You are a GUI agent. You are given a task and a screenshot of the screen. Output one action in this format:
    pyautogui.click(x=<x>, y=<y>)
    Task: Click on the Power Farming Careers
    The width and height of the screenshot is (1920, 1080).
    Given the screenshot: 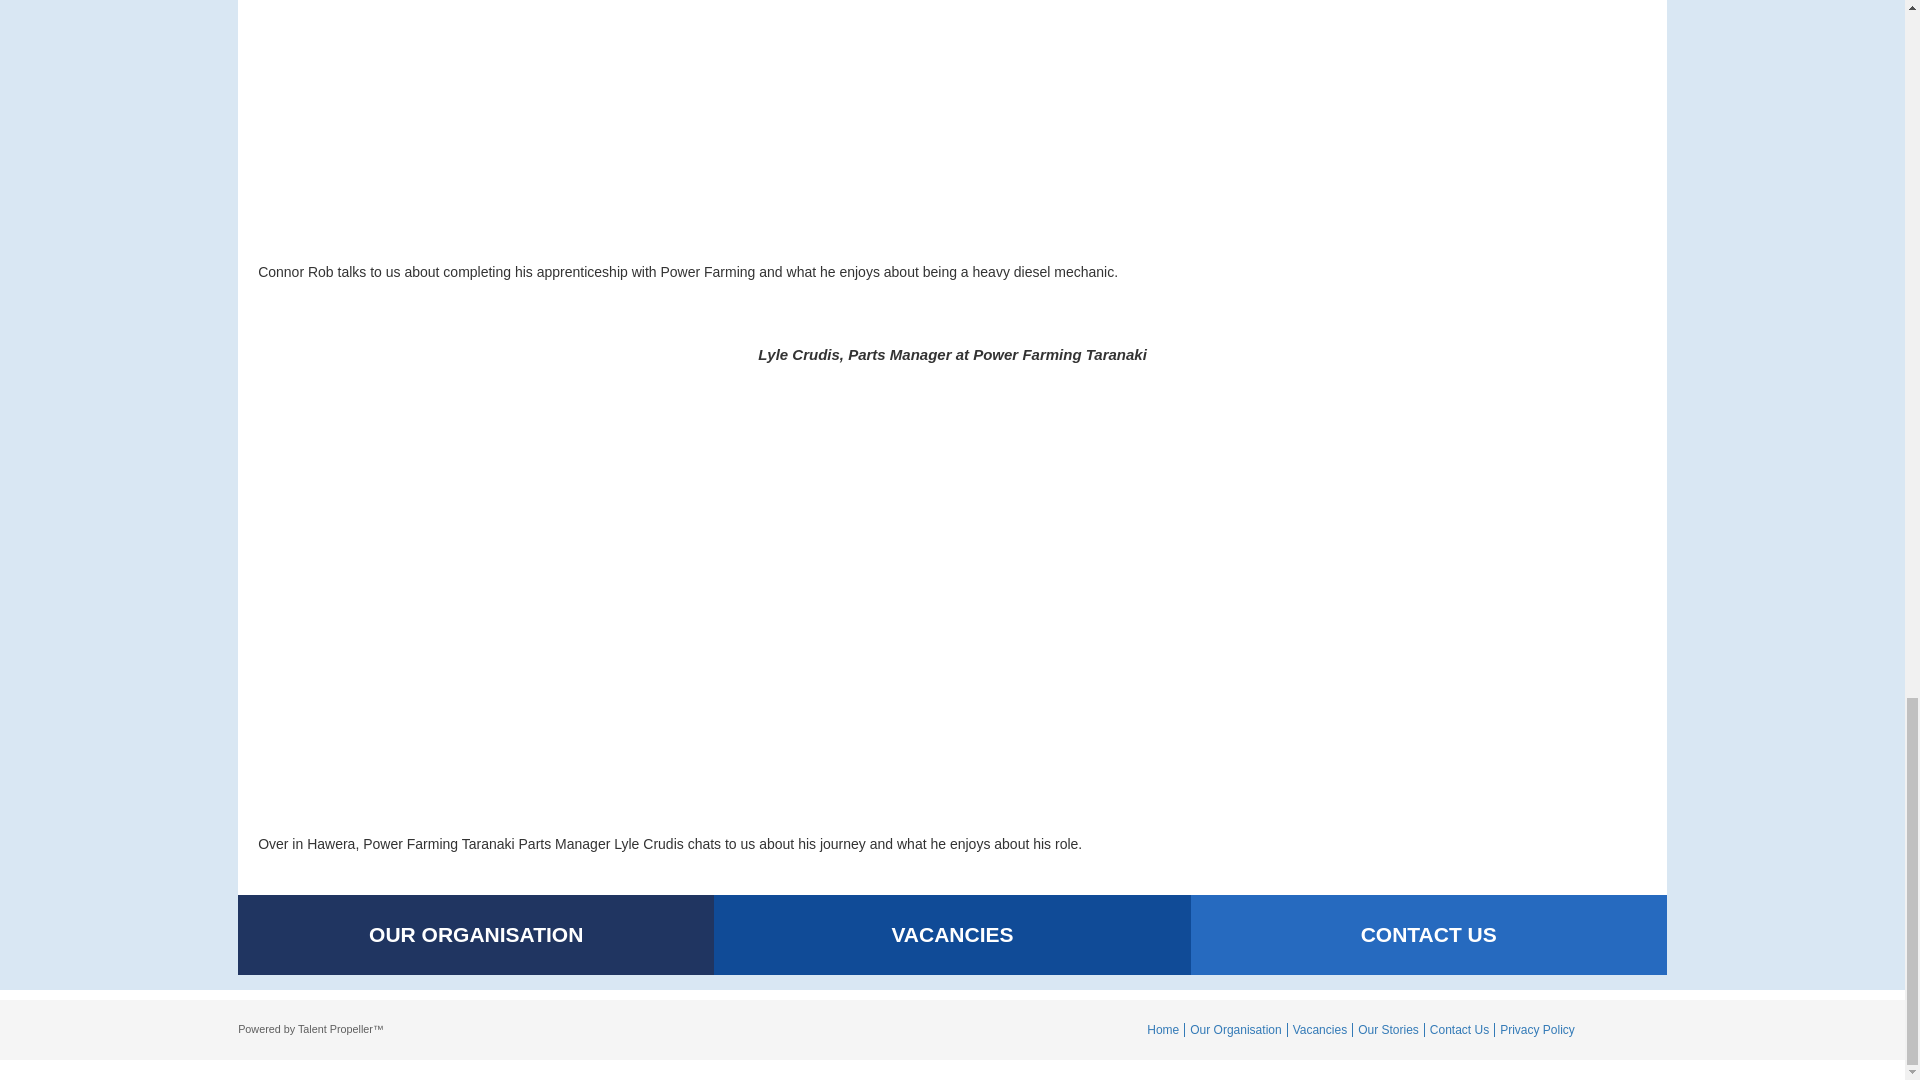 What is the action you would take?
    pyautogui.click(x=311, y=1028)
    